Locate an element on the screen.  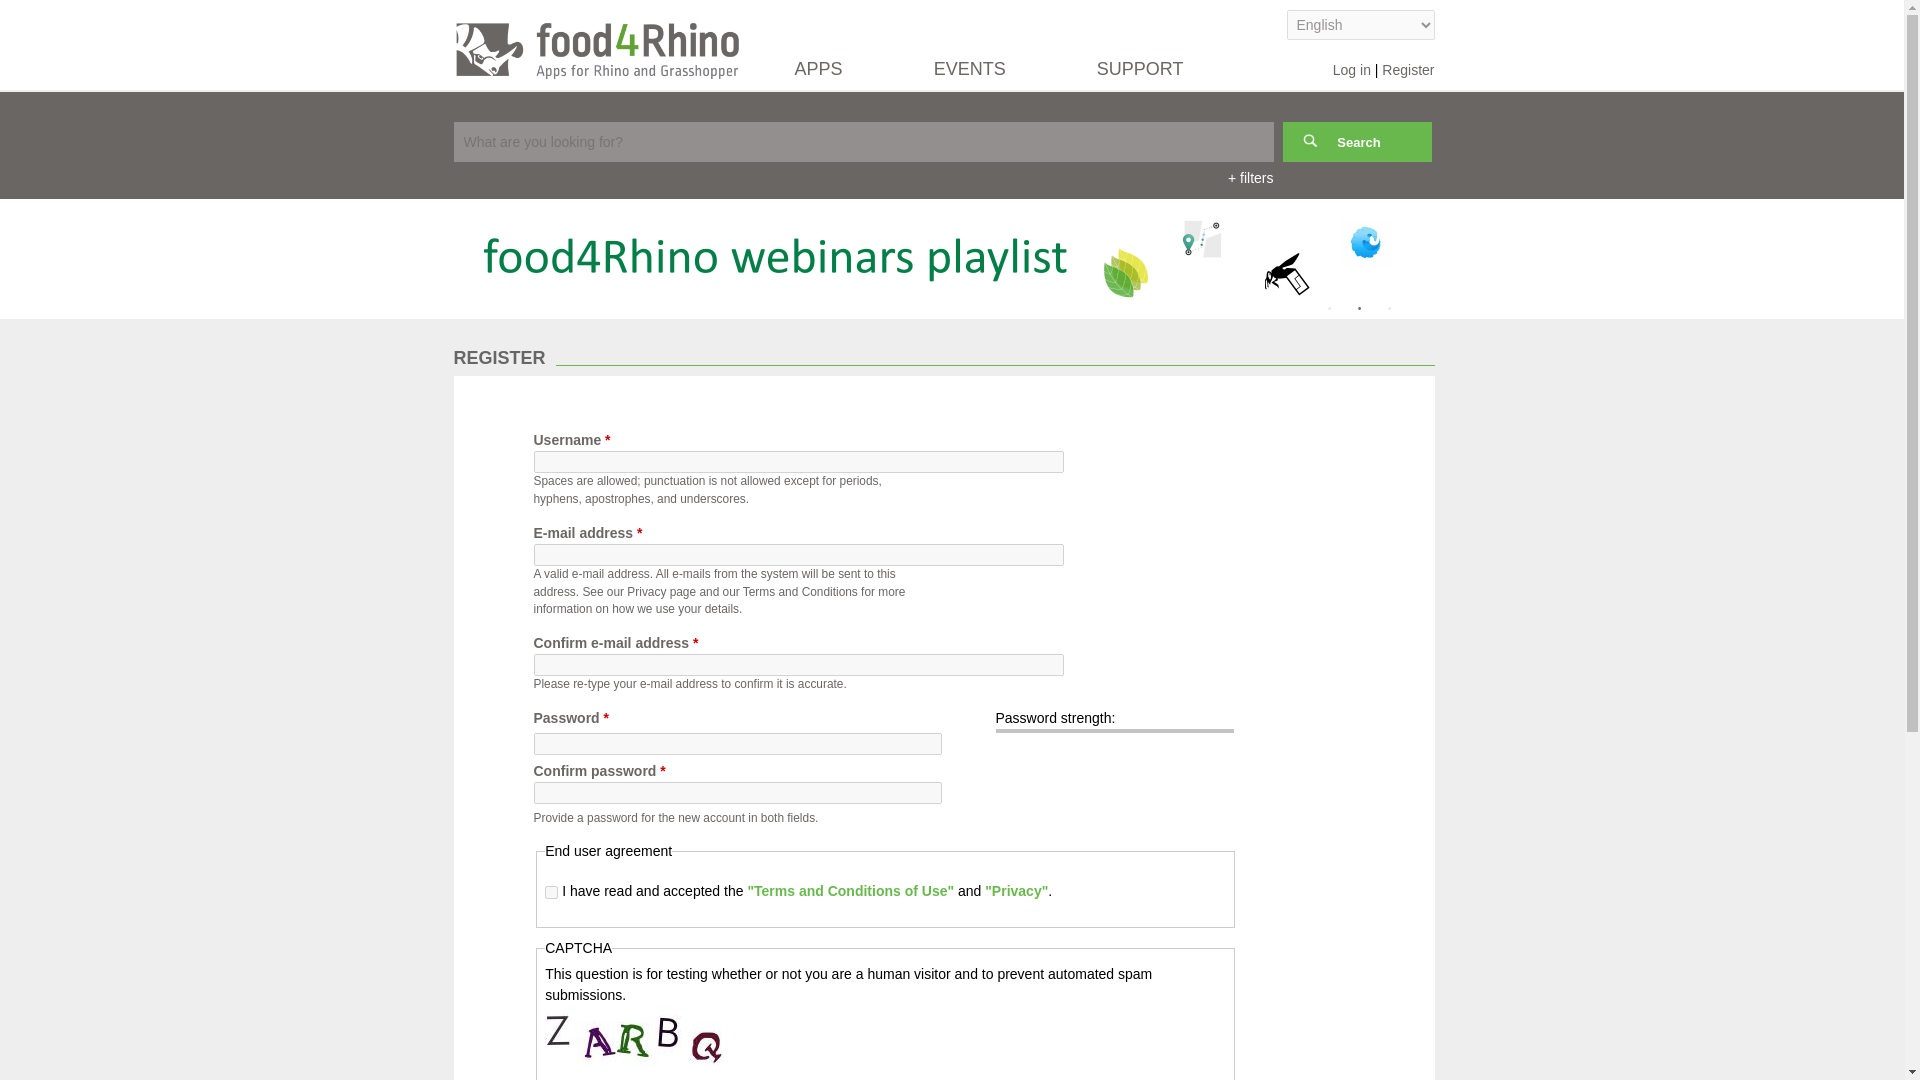
"Privacy" is located at coordinates (1016, 890).